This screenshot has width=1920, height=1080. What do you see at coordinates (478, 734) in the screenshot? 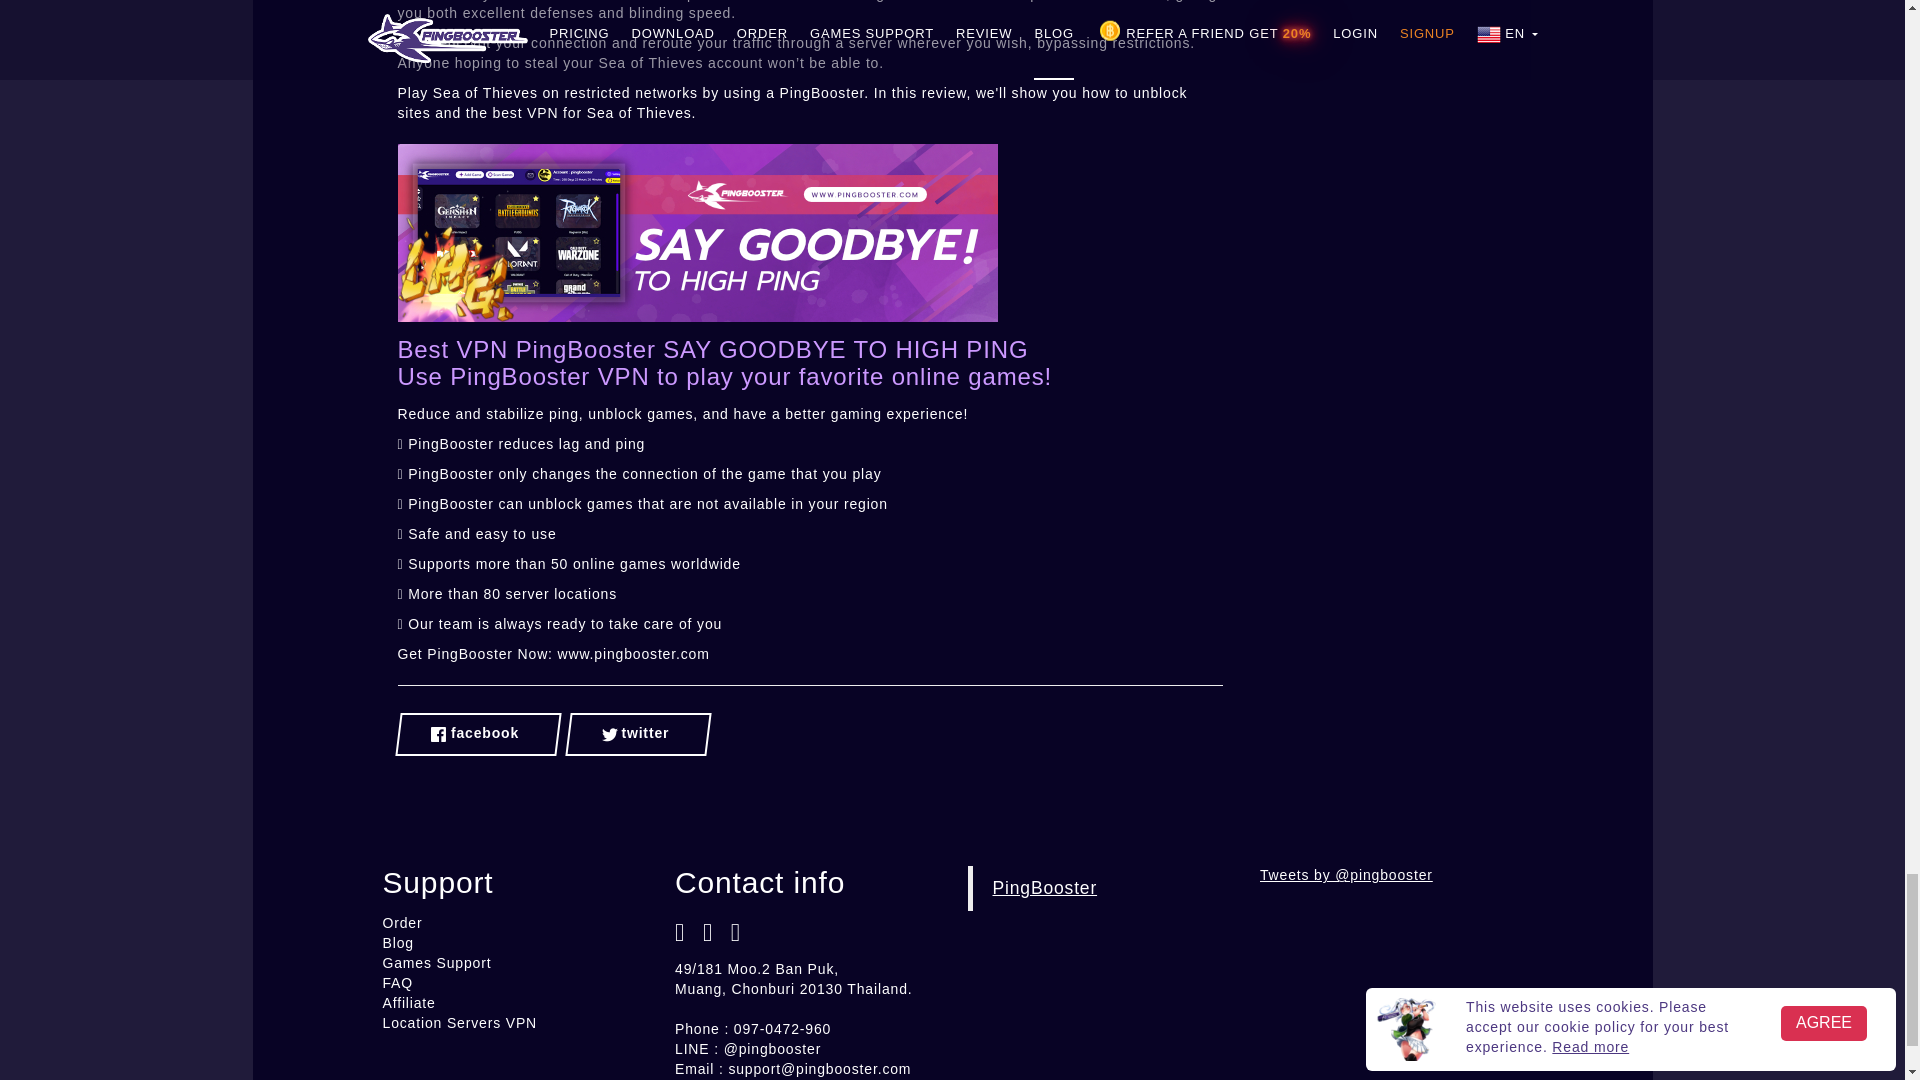
I see `Share link on Facebook` at bounding box center [478, 734].